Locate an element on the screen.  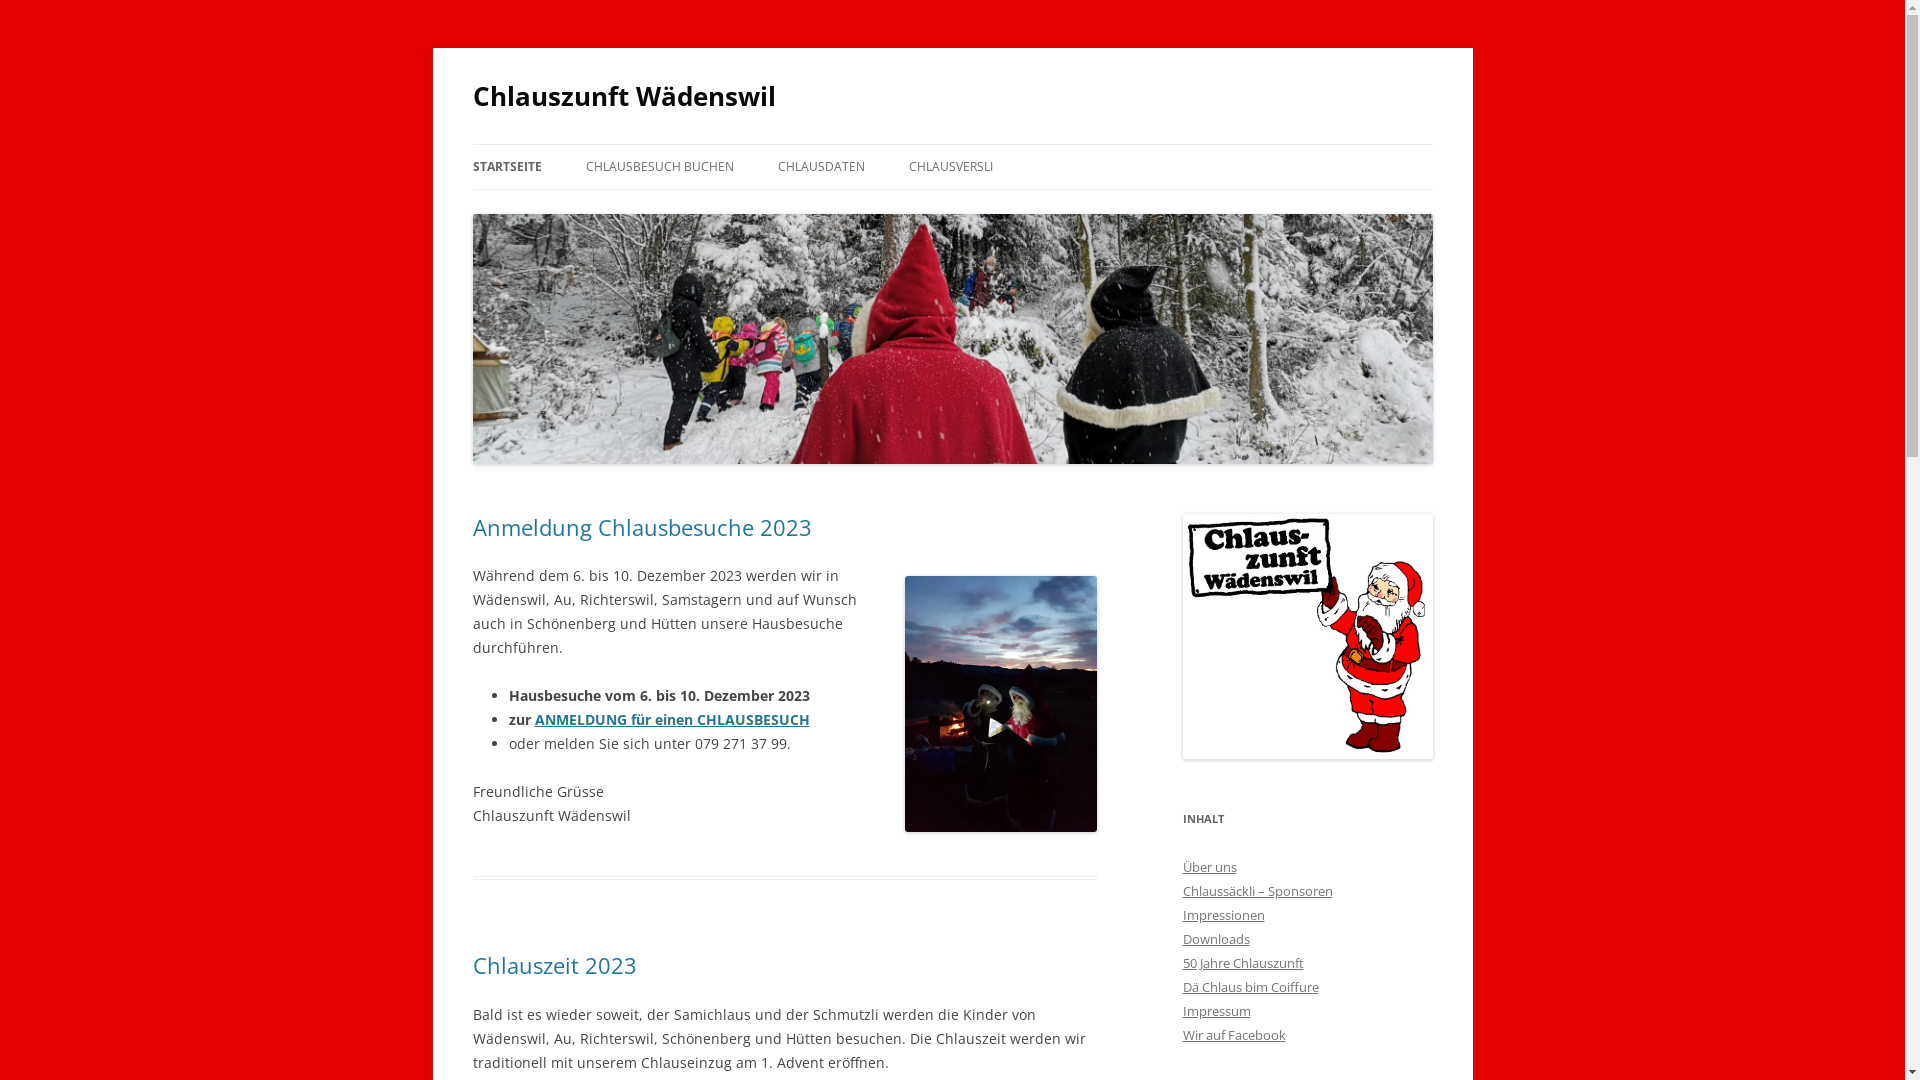
Zum Inhalt springen is located at coordinates (952, 144).